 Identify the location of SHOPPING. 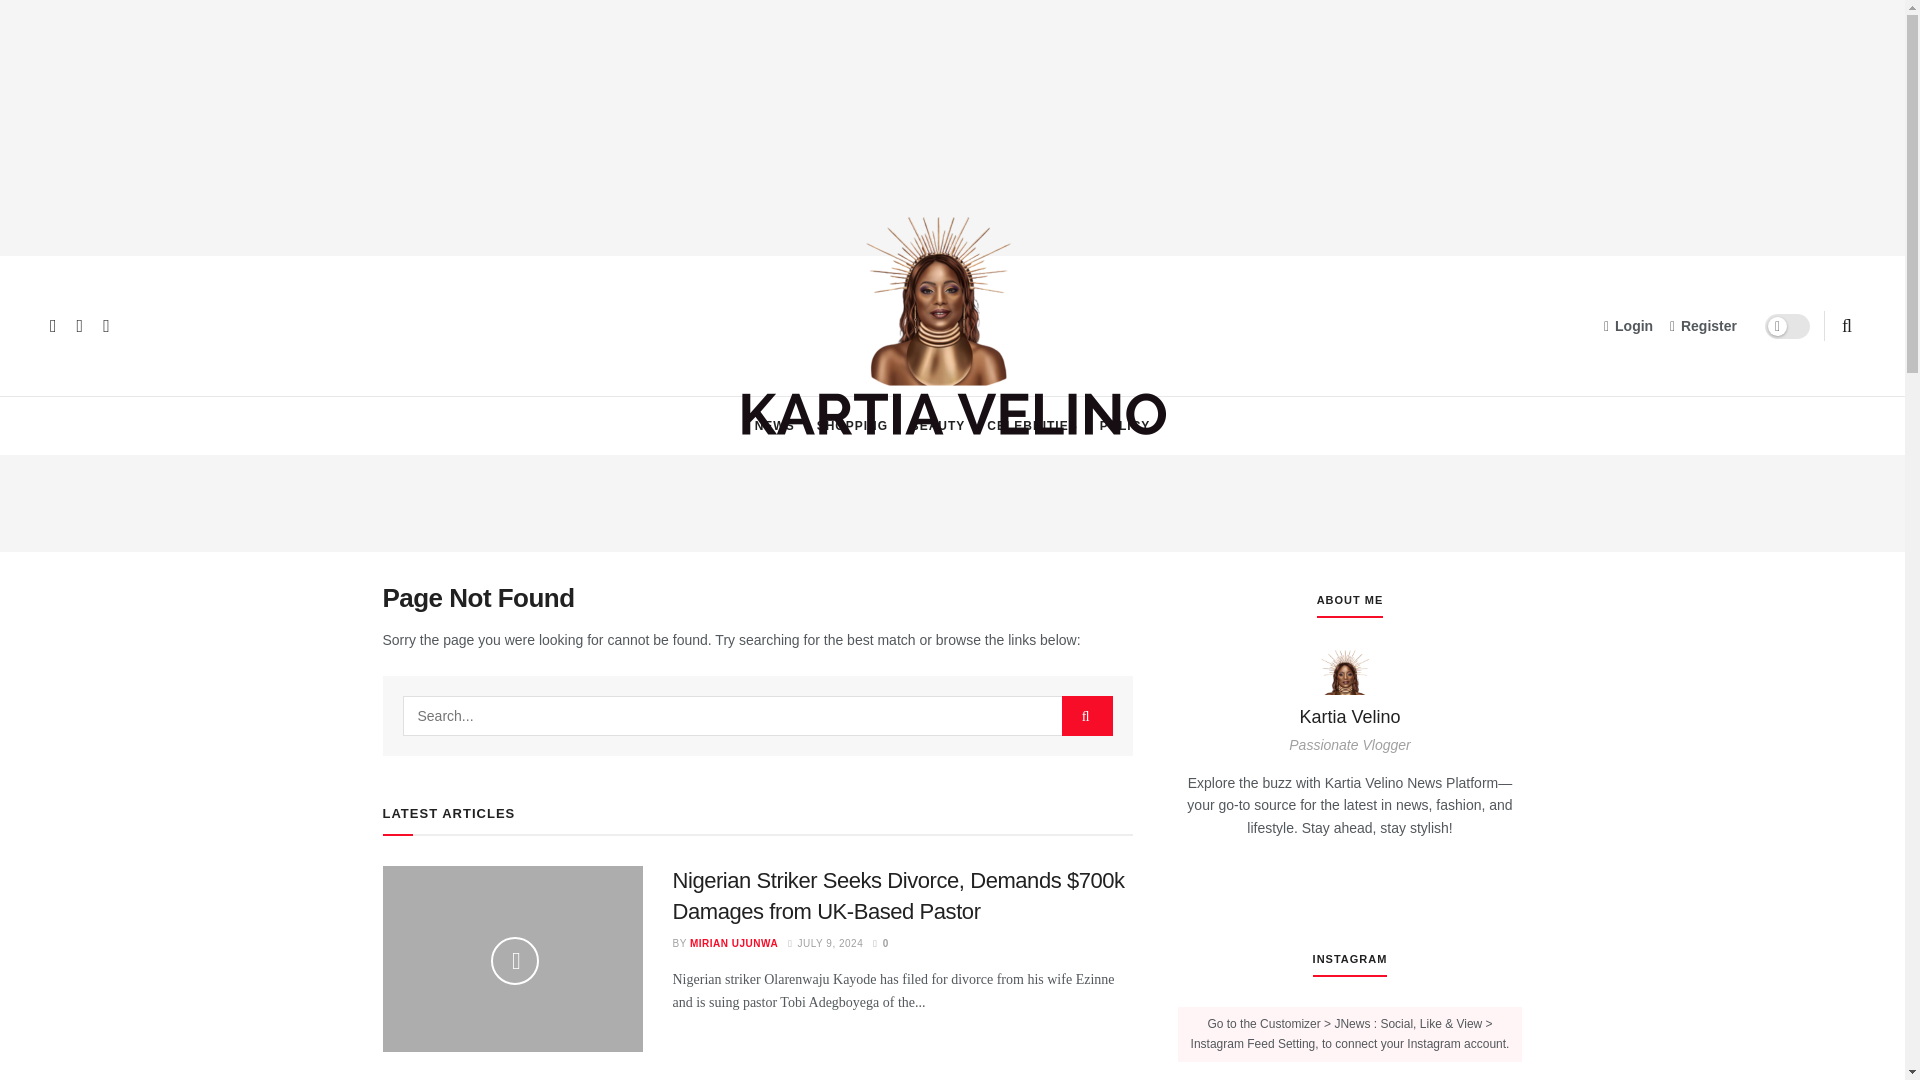
(852, 426).